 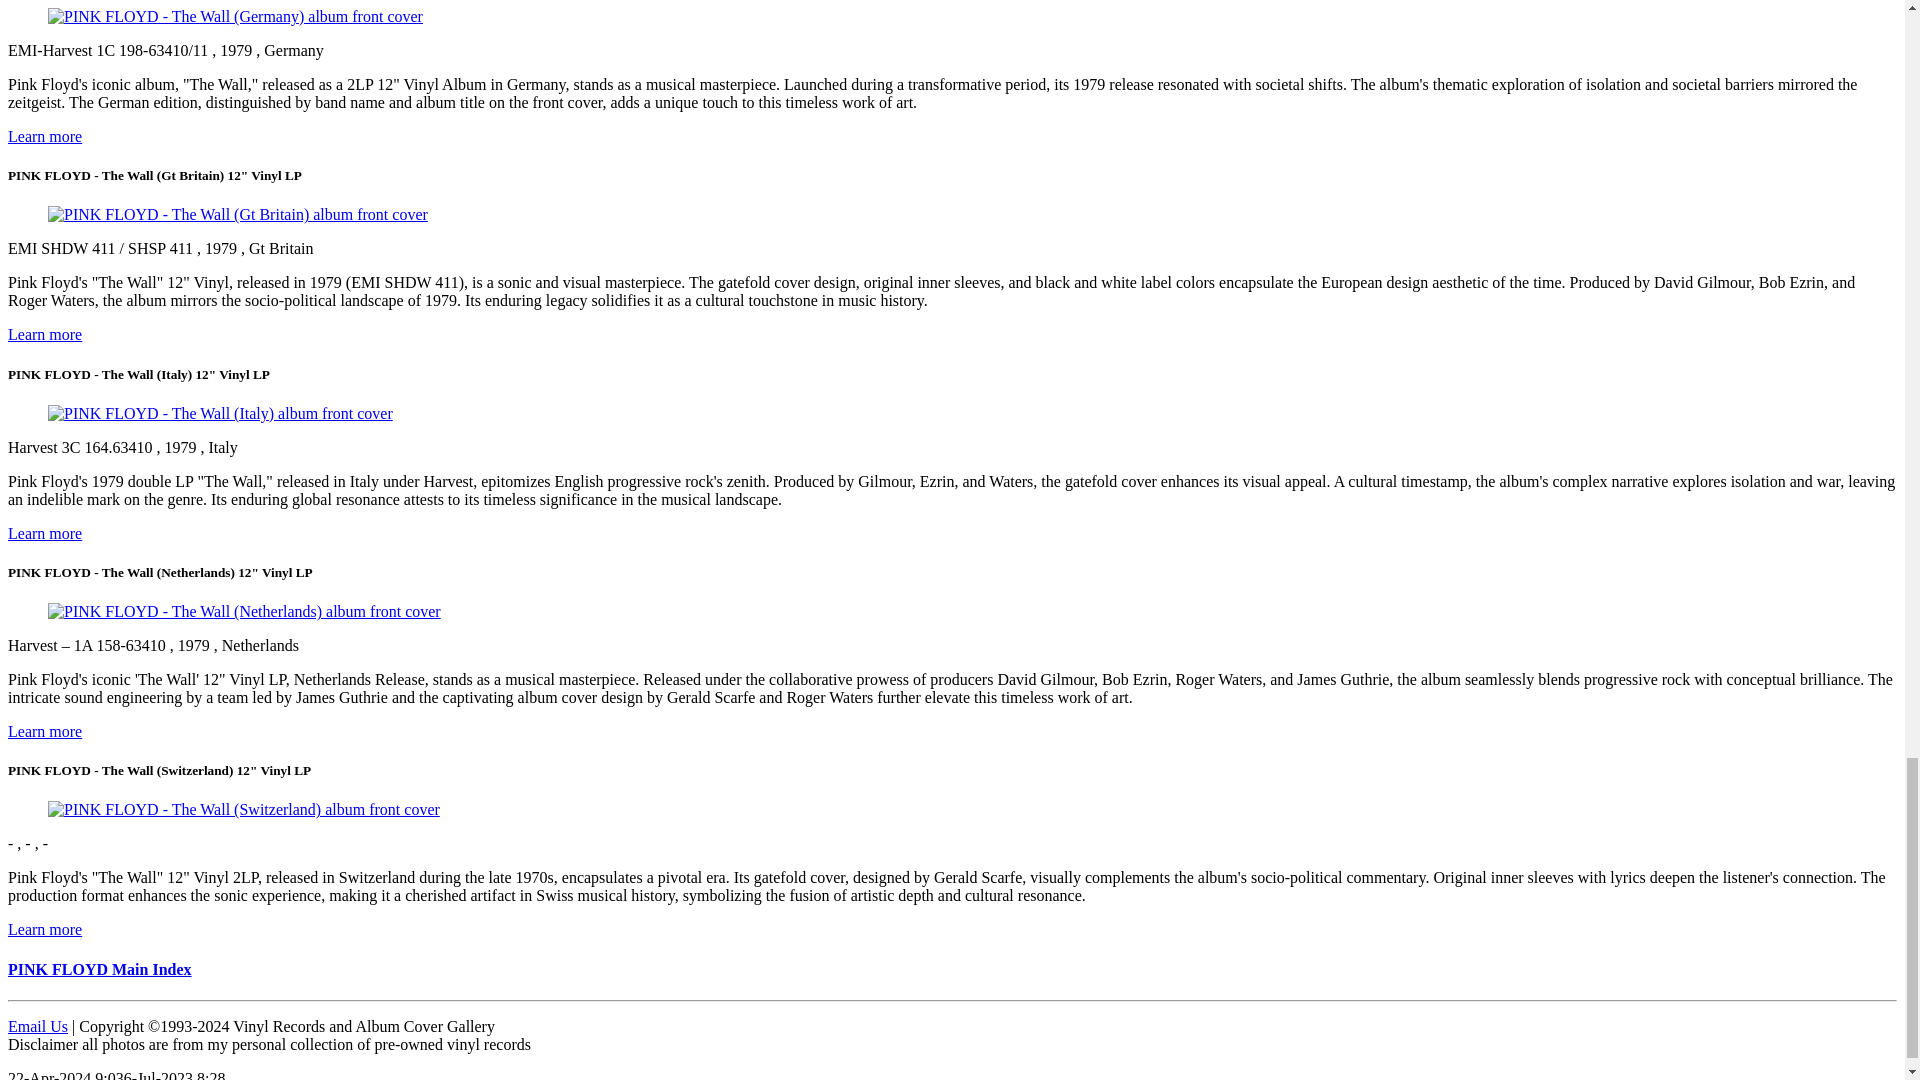 I want to click on Learn more, so click(x=44, y=136).